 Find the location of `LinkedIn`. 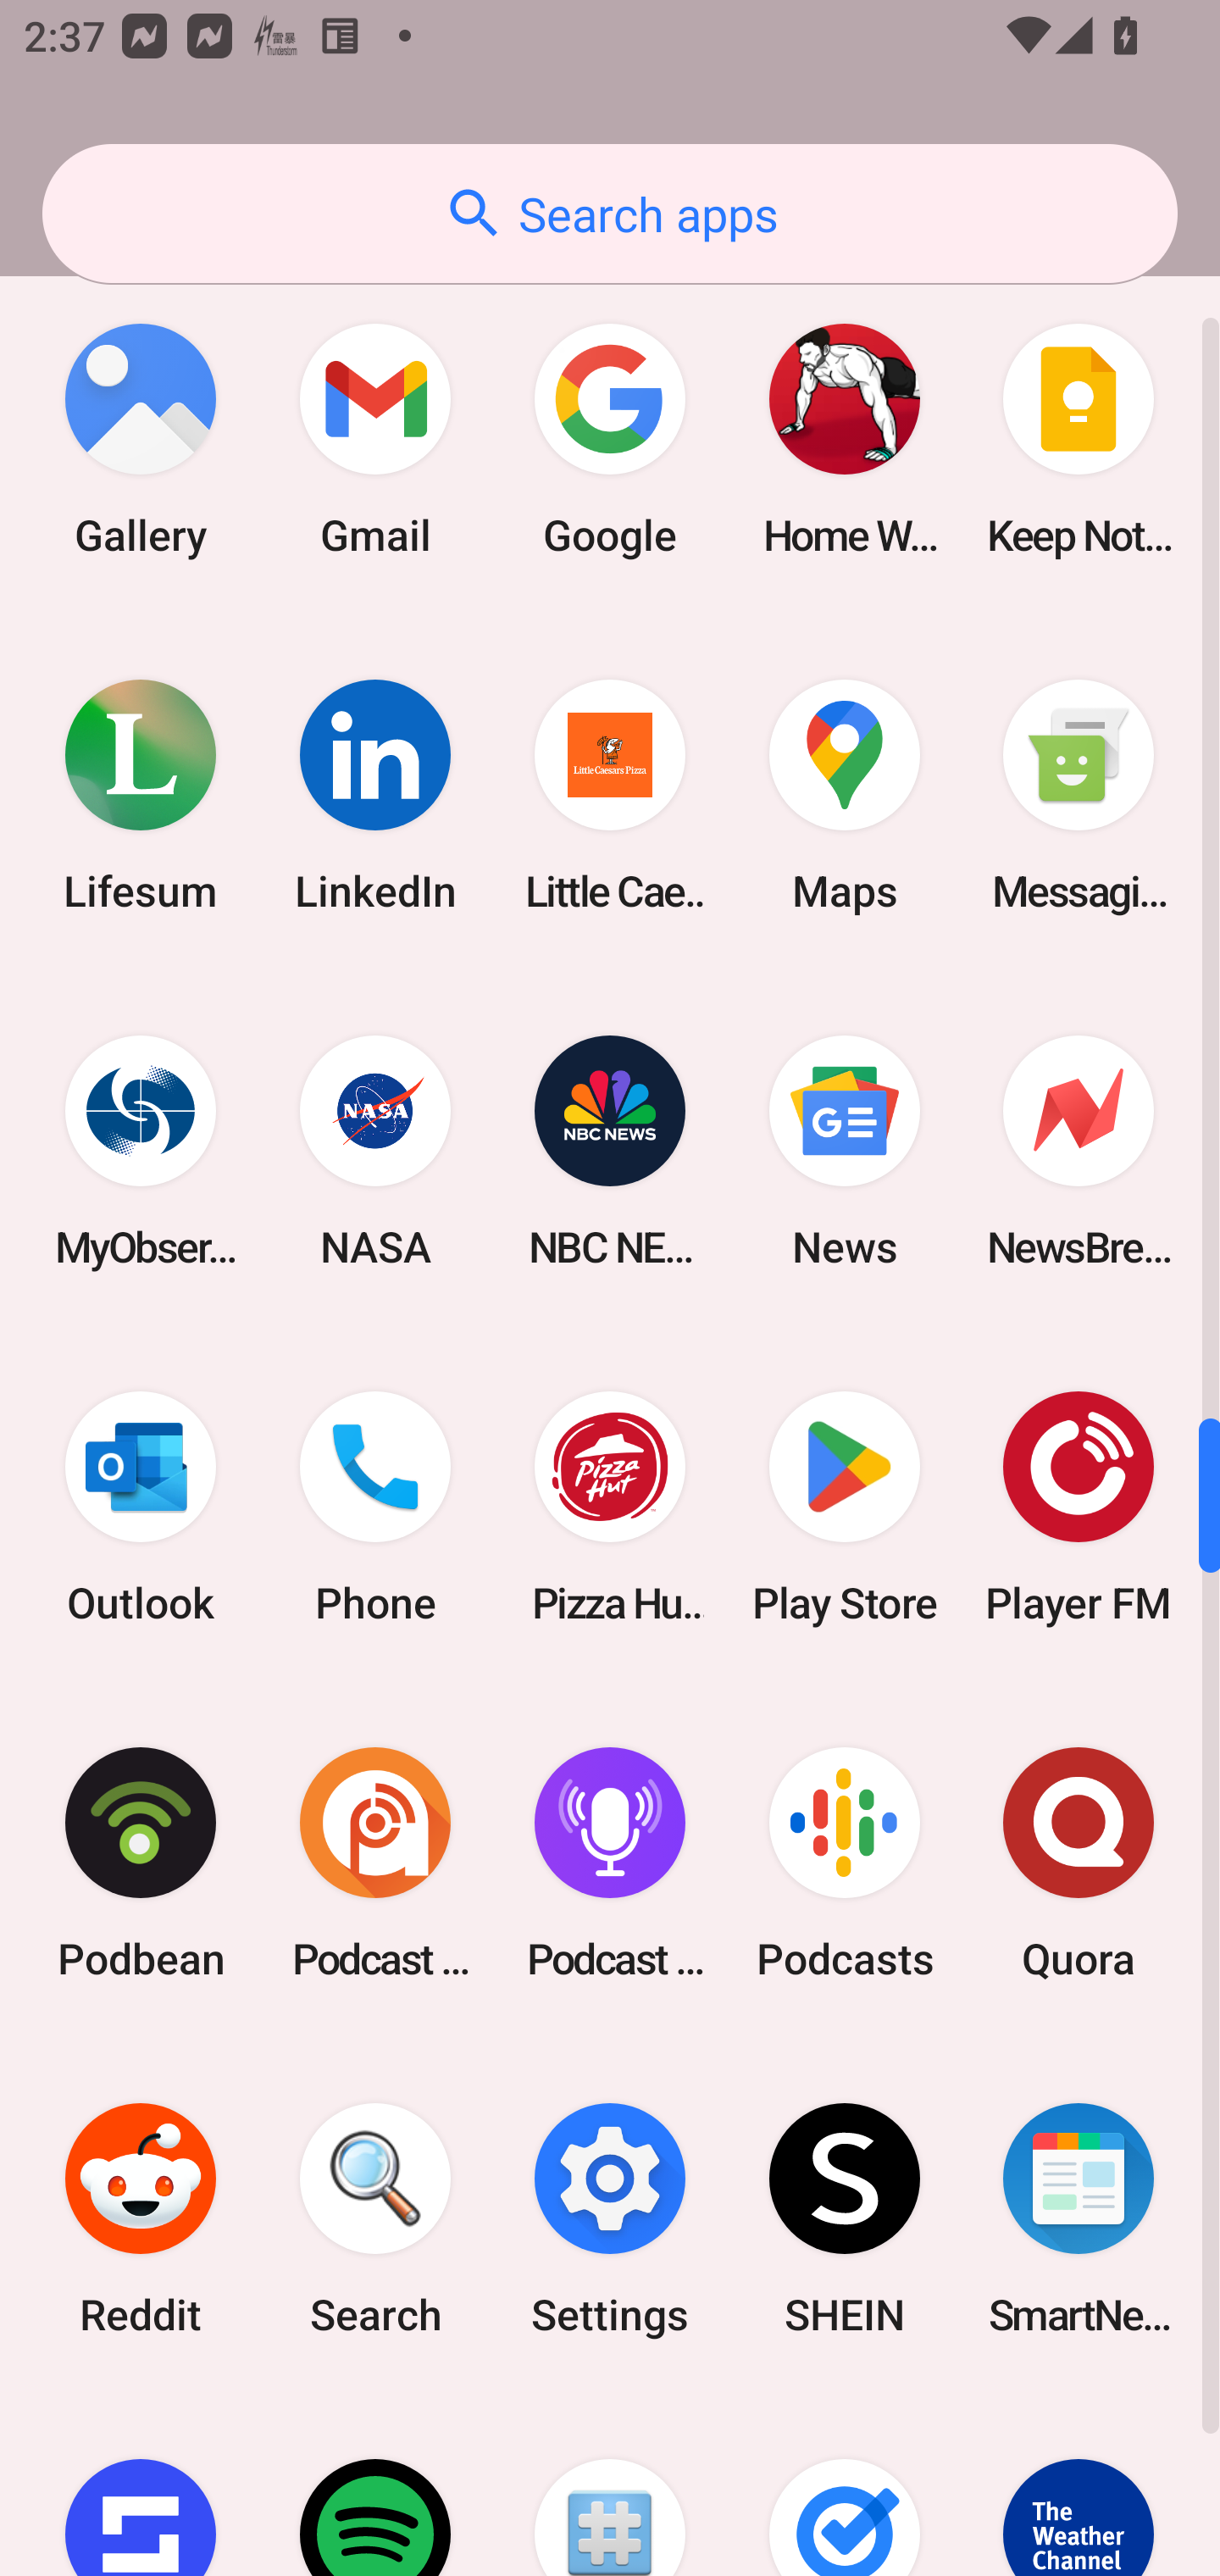

LinkedIn is located at coordinates (375, 796).